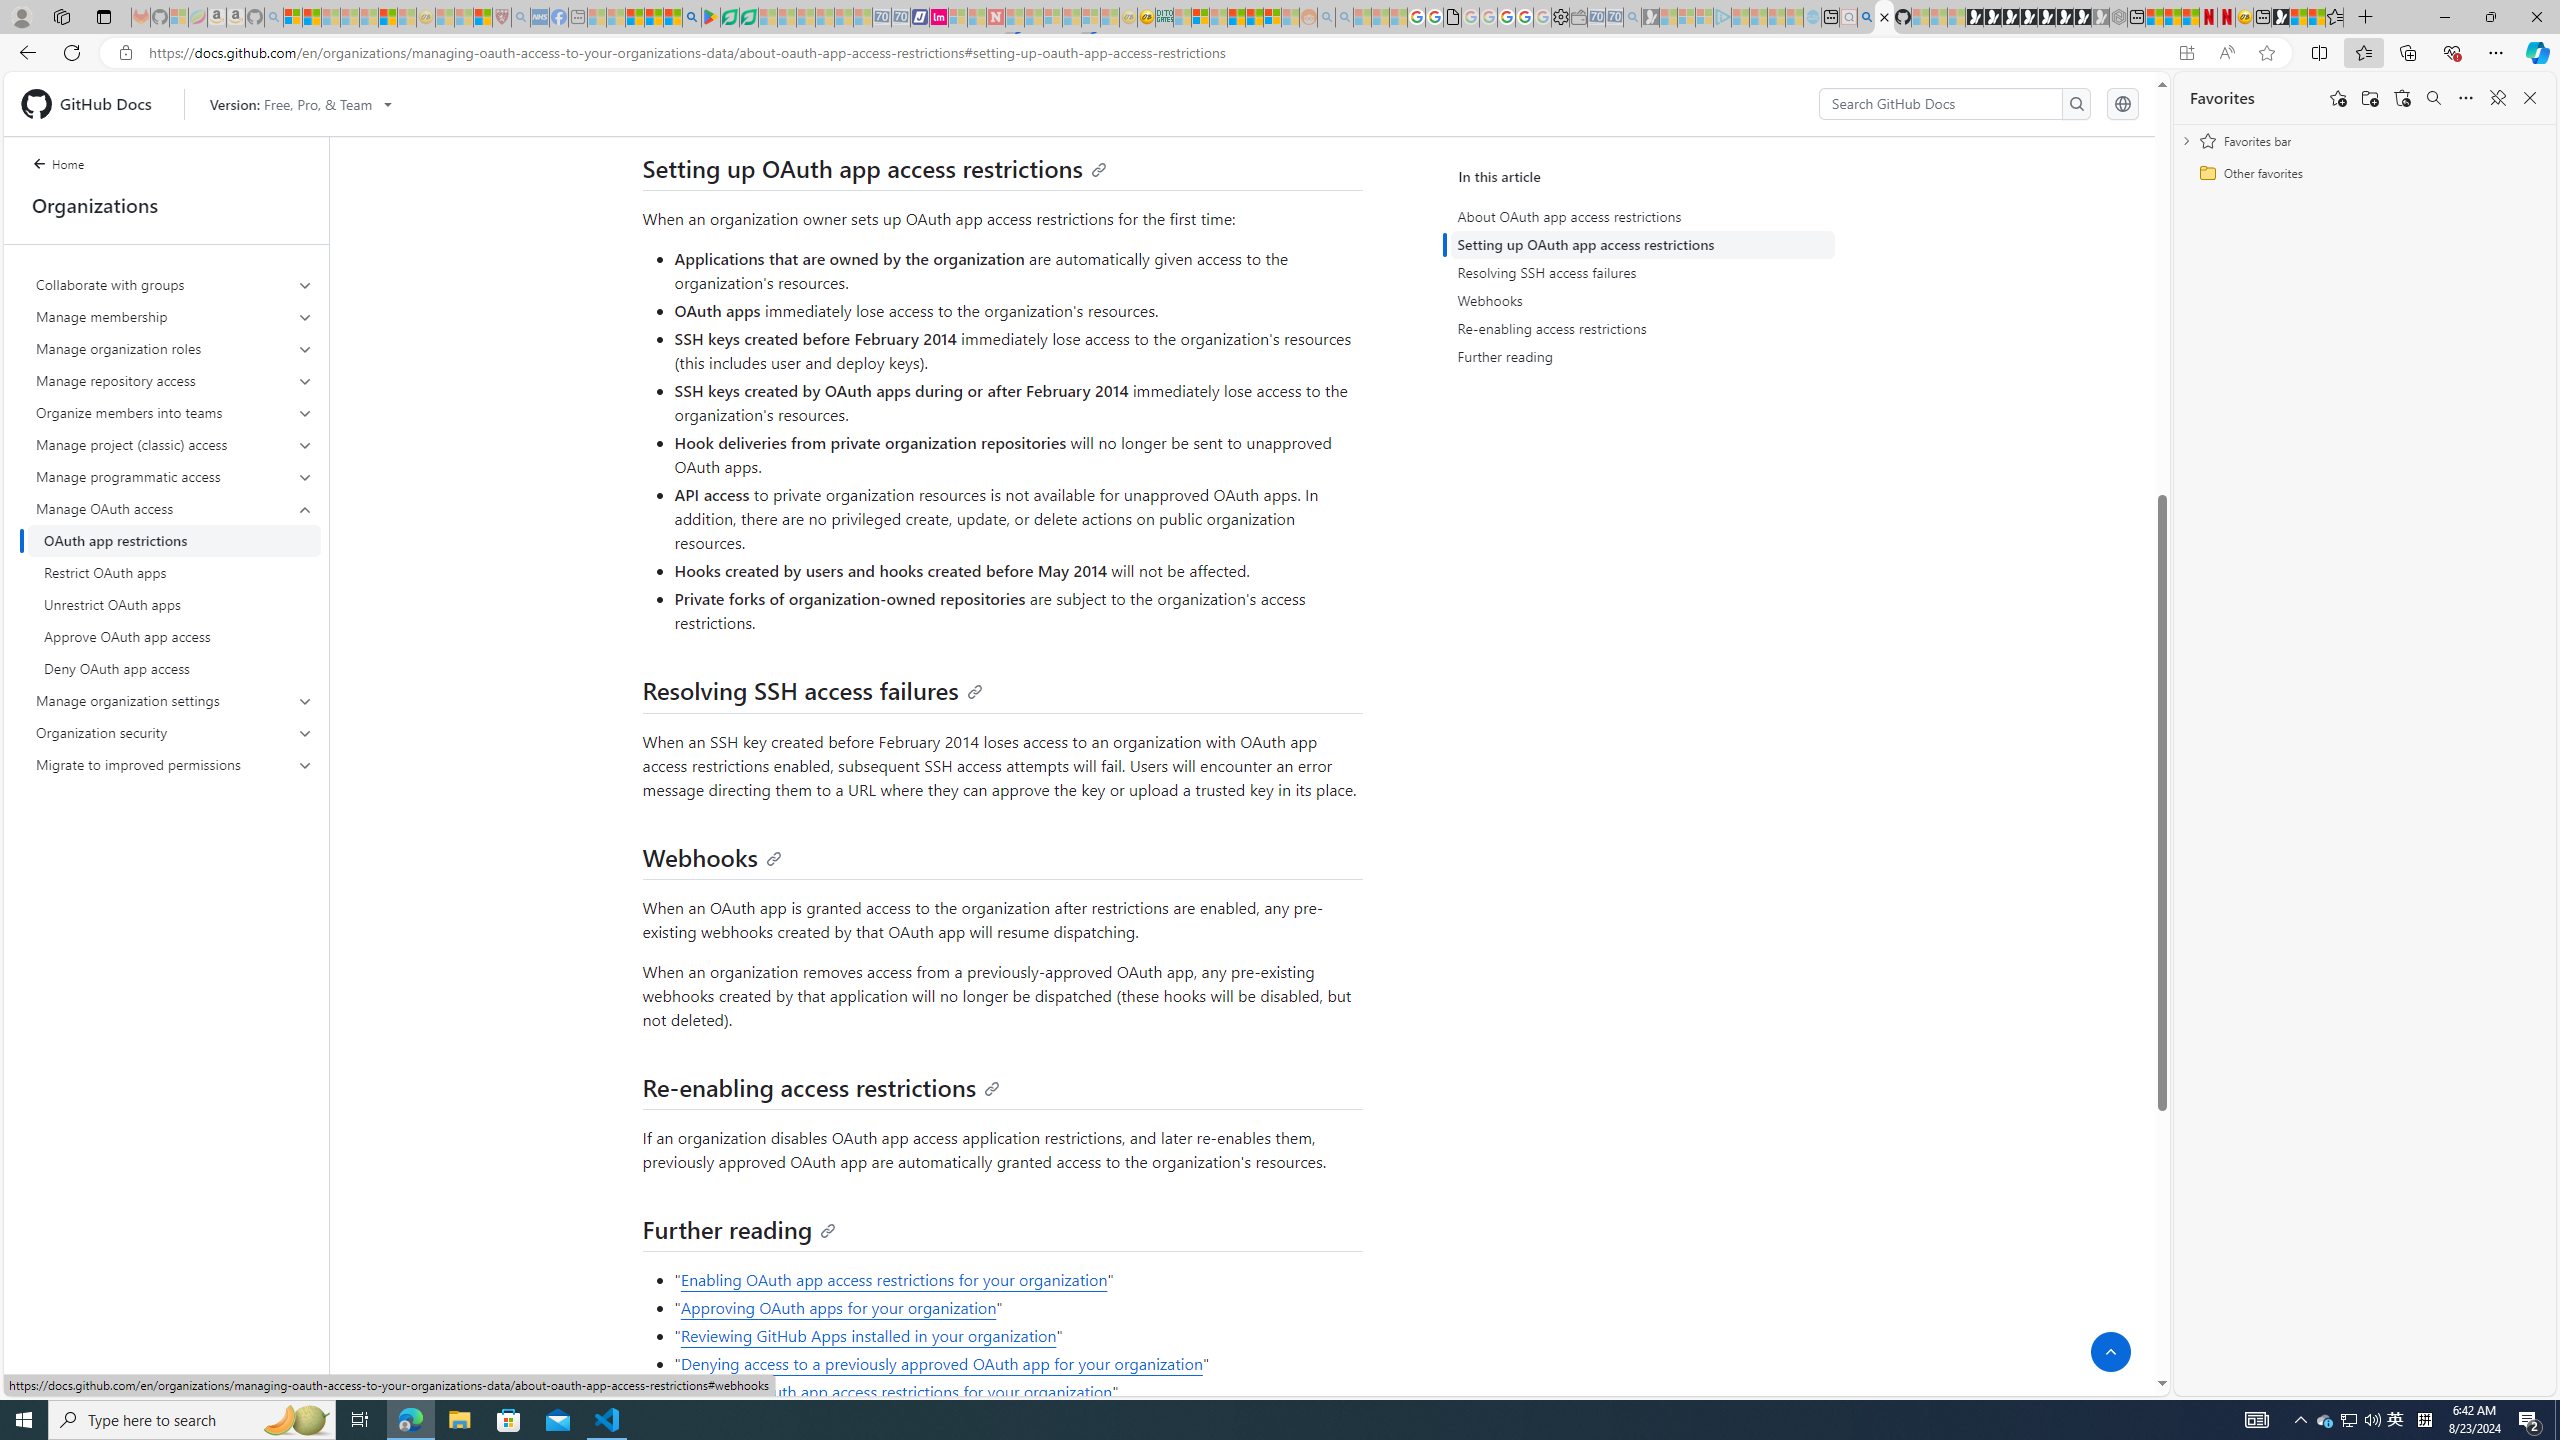 The image size is (2560, 1440). Describe the element at coordinates (1642, 272) in the screenshot. I see `Resolving SSH access failures` at that location.